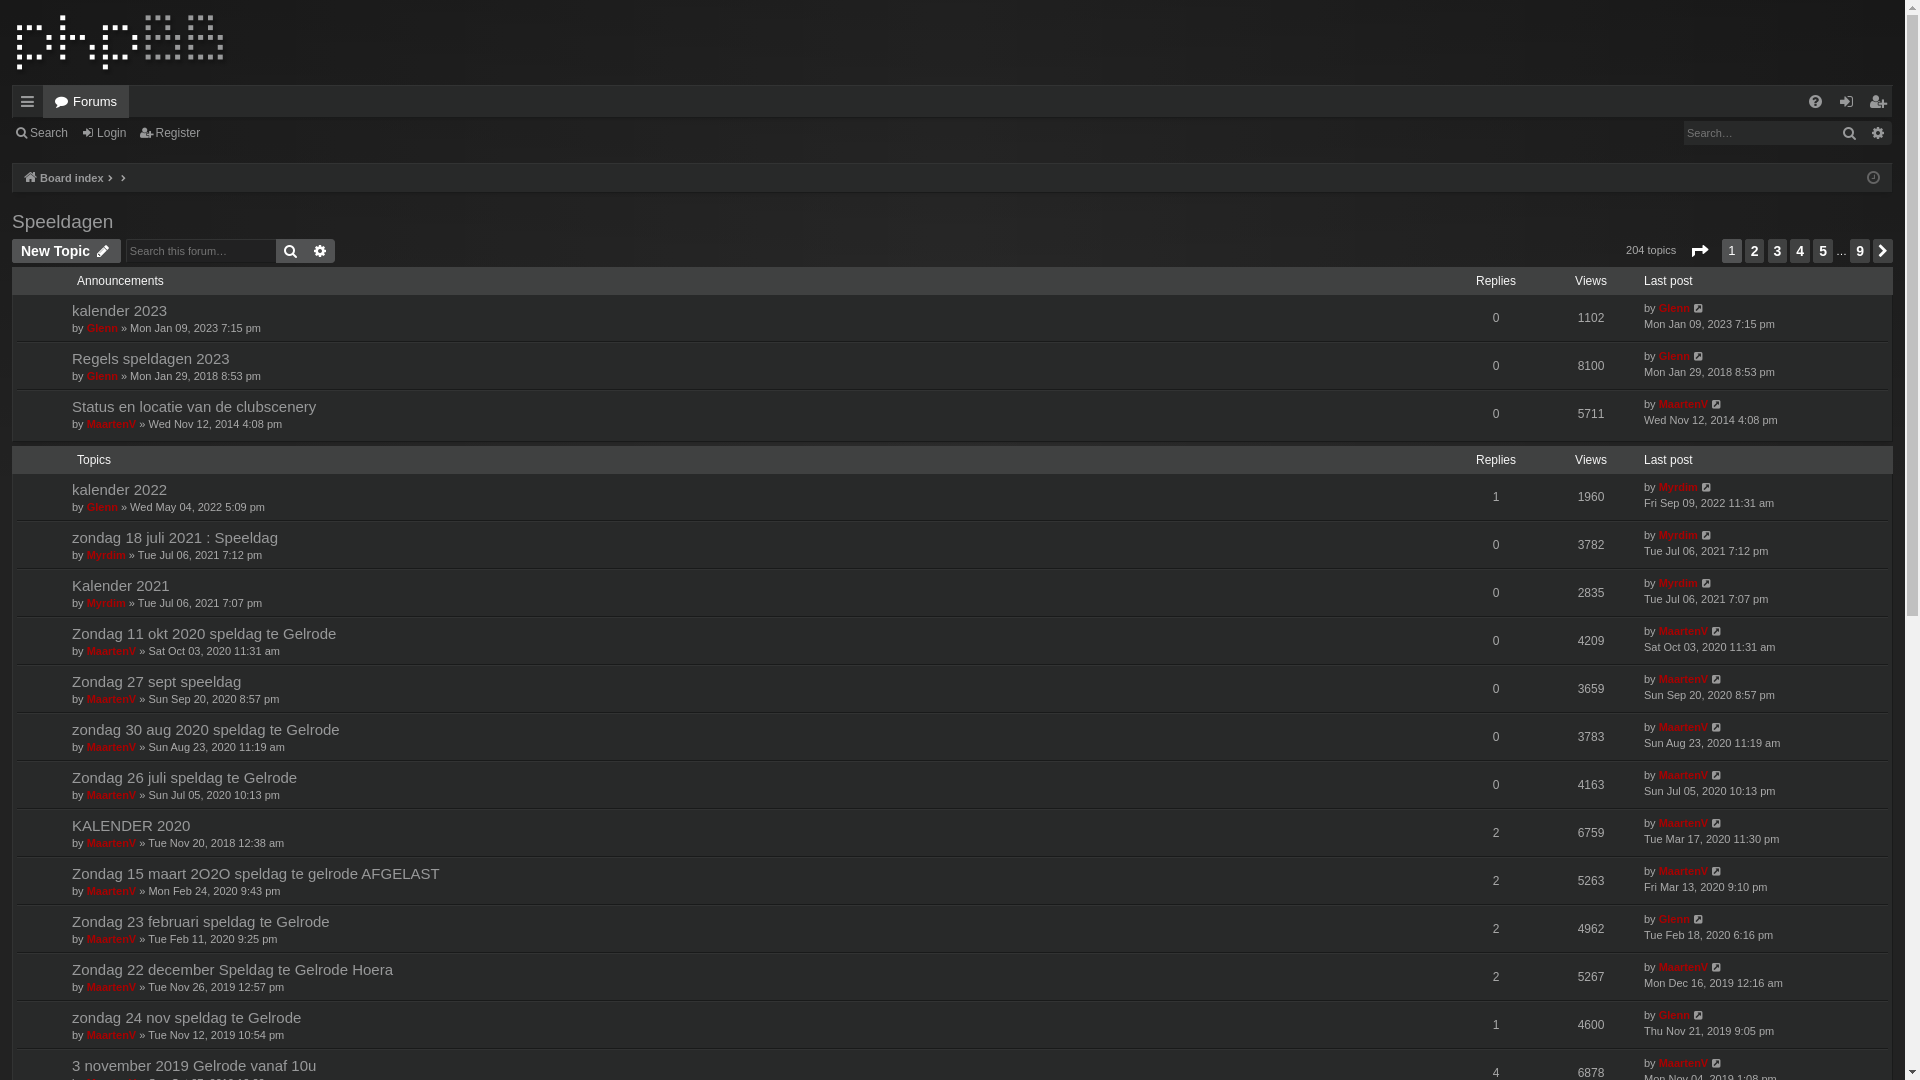 This screenshot has width=1920, height=1080. I want to click on Register, so click(74, 452).